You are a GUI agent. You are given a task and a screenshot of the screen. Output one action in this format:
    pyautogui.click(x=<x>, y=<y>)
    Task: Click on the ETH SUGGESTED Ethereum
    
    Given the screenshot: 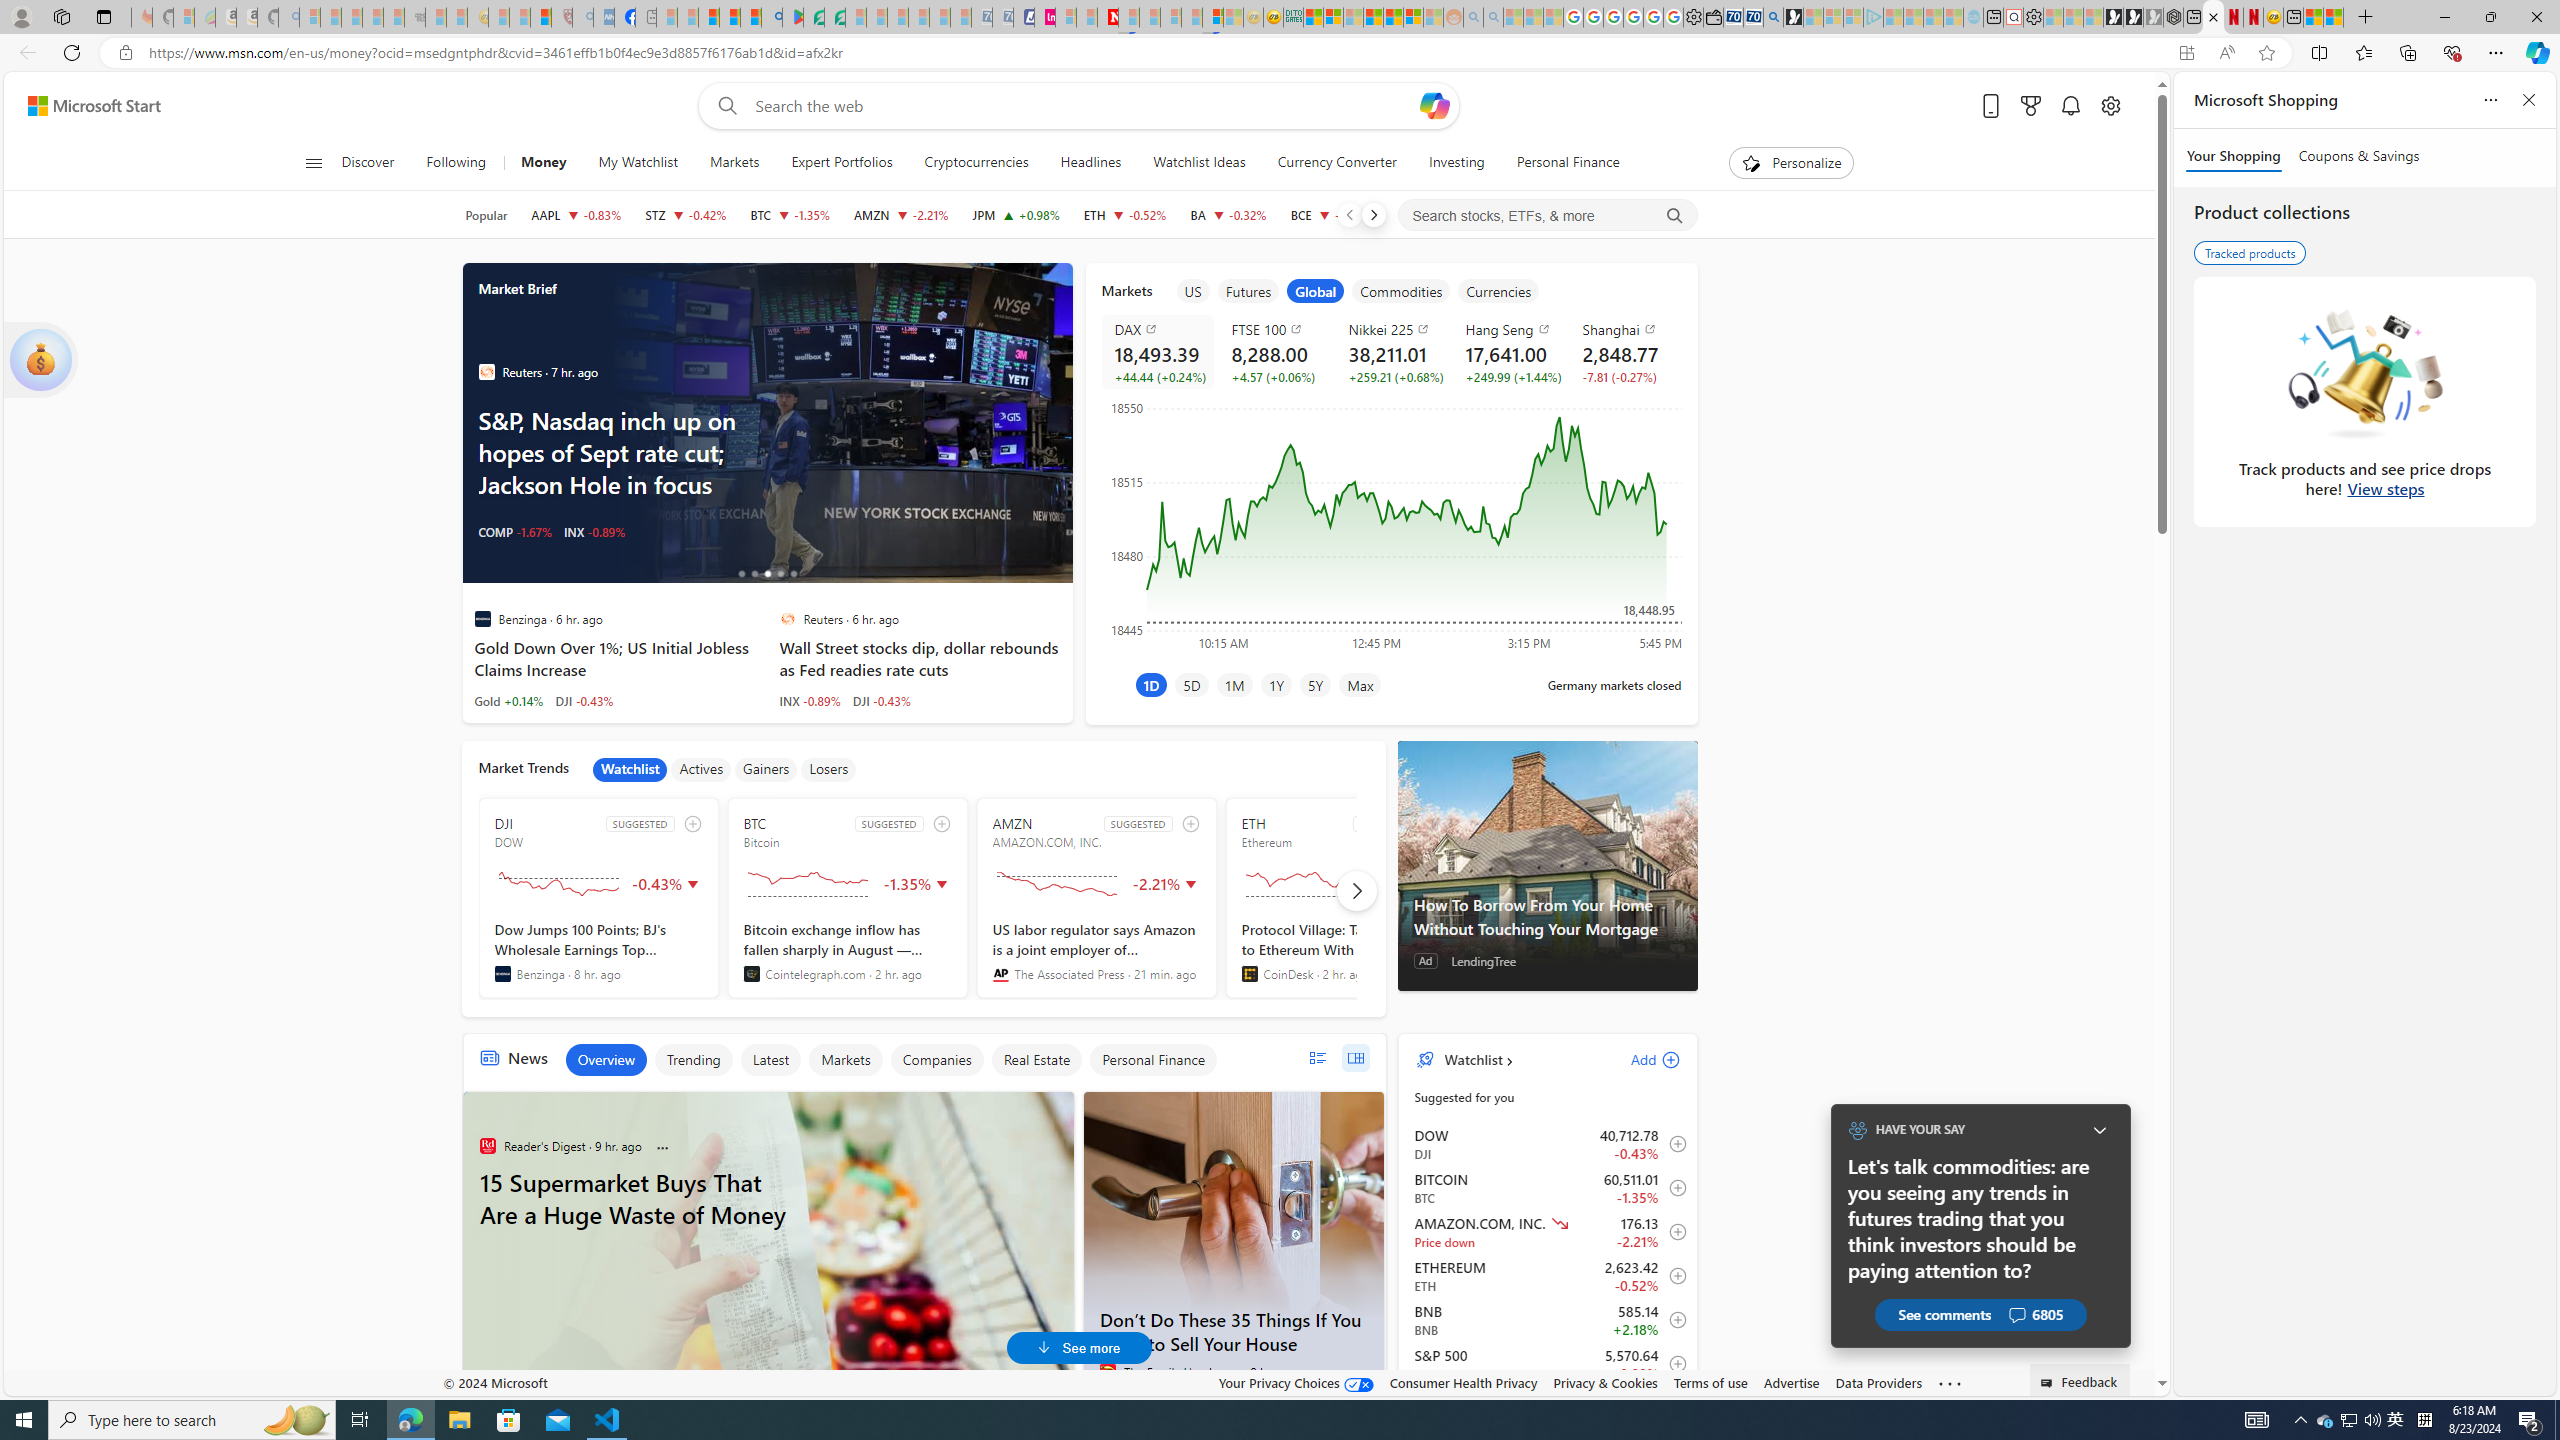 What is the action you would take?
    pyautogui.click(x=1344, y=898)
    